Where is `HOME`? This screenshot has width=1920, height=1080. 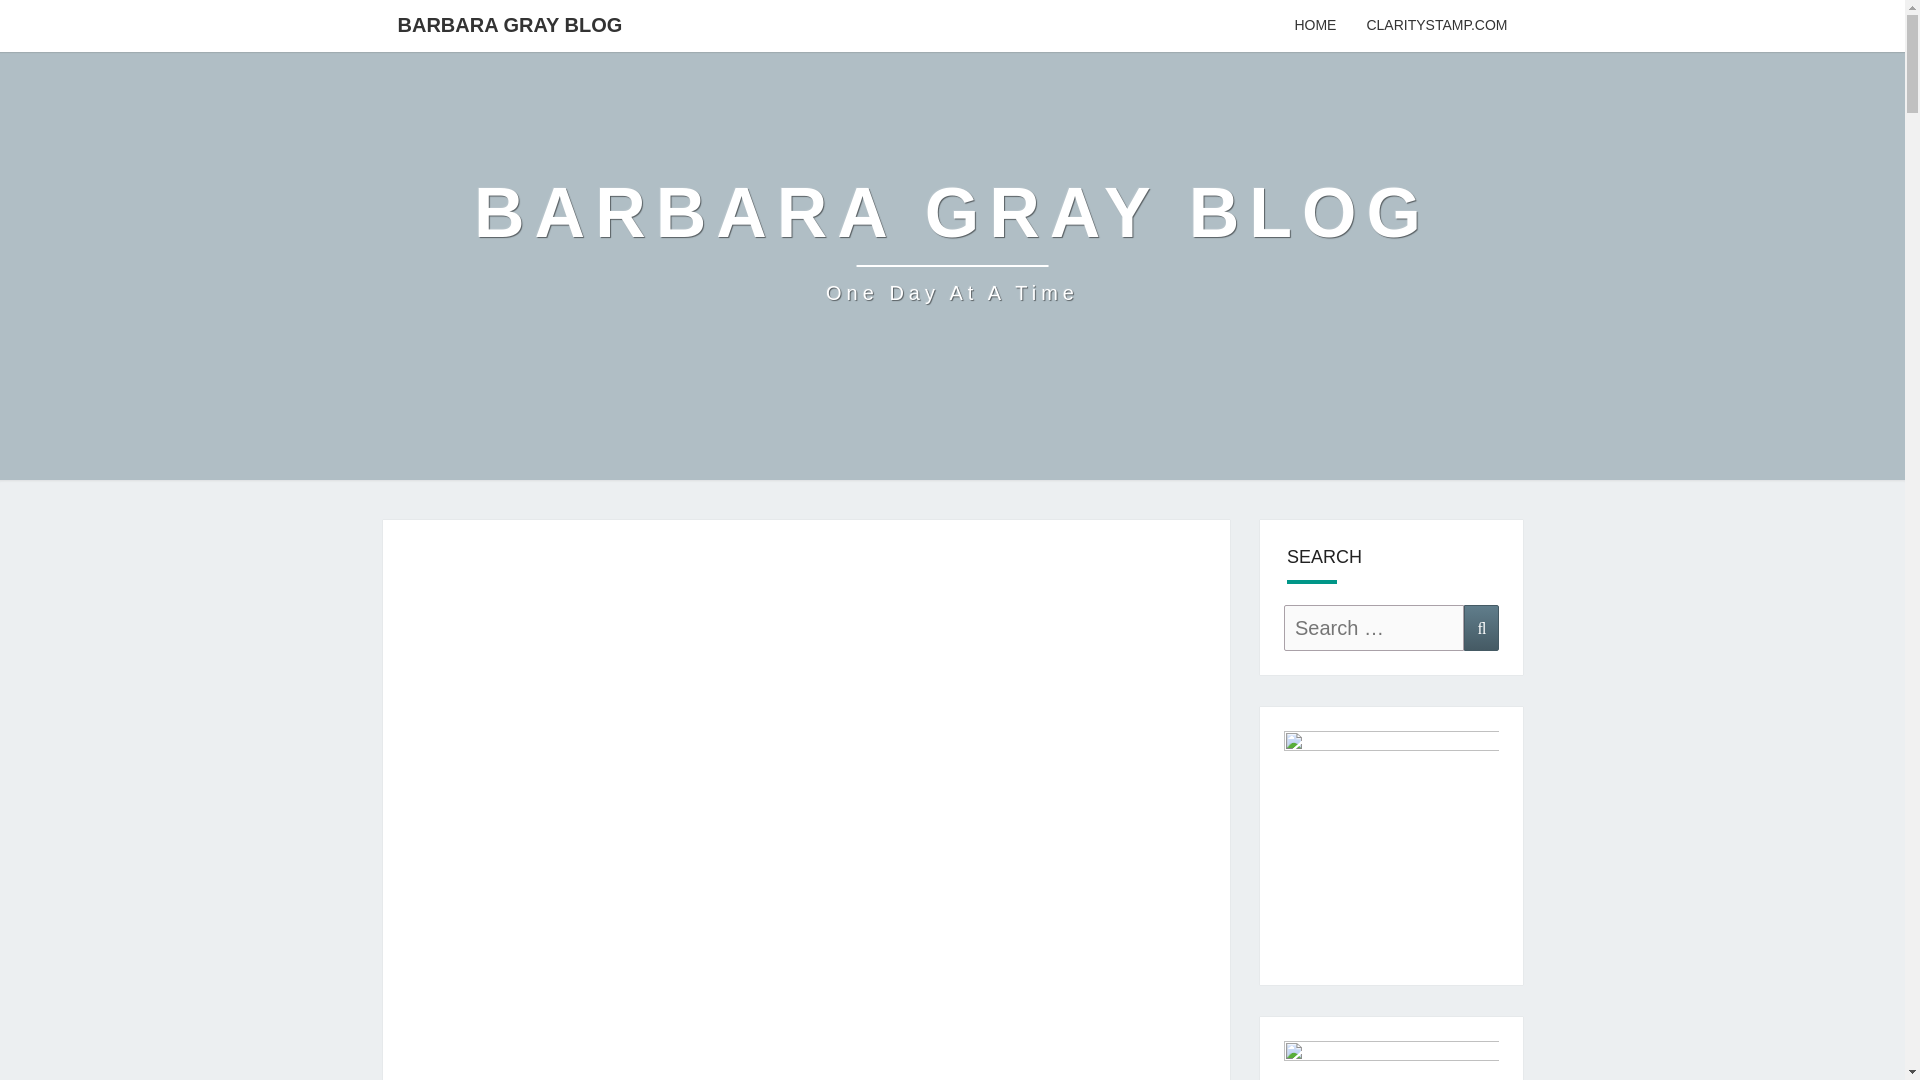
HOME is located at coordinates (1314, 26).